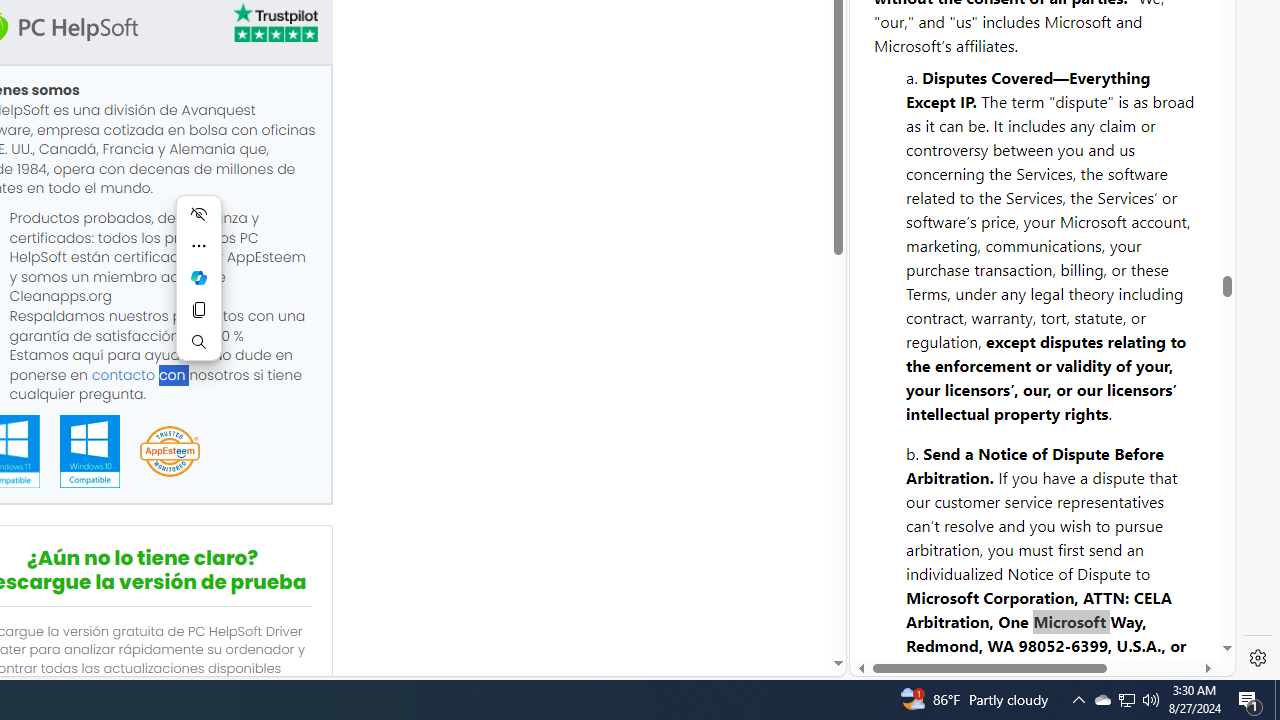 The width and height of the screenshot is (1280, 720). I want to click on Privacy, so click(922, 602).